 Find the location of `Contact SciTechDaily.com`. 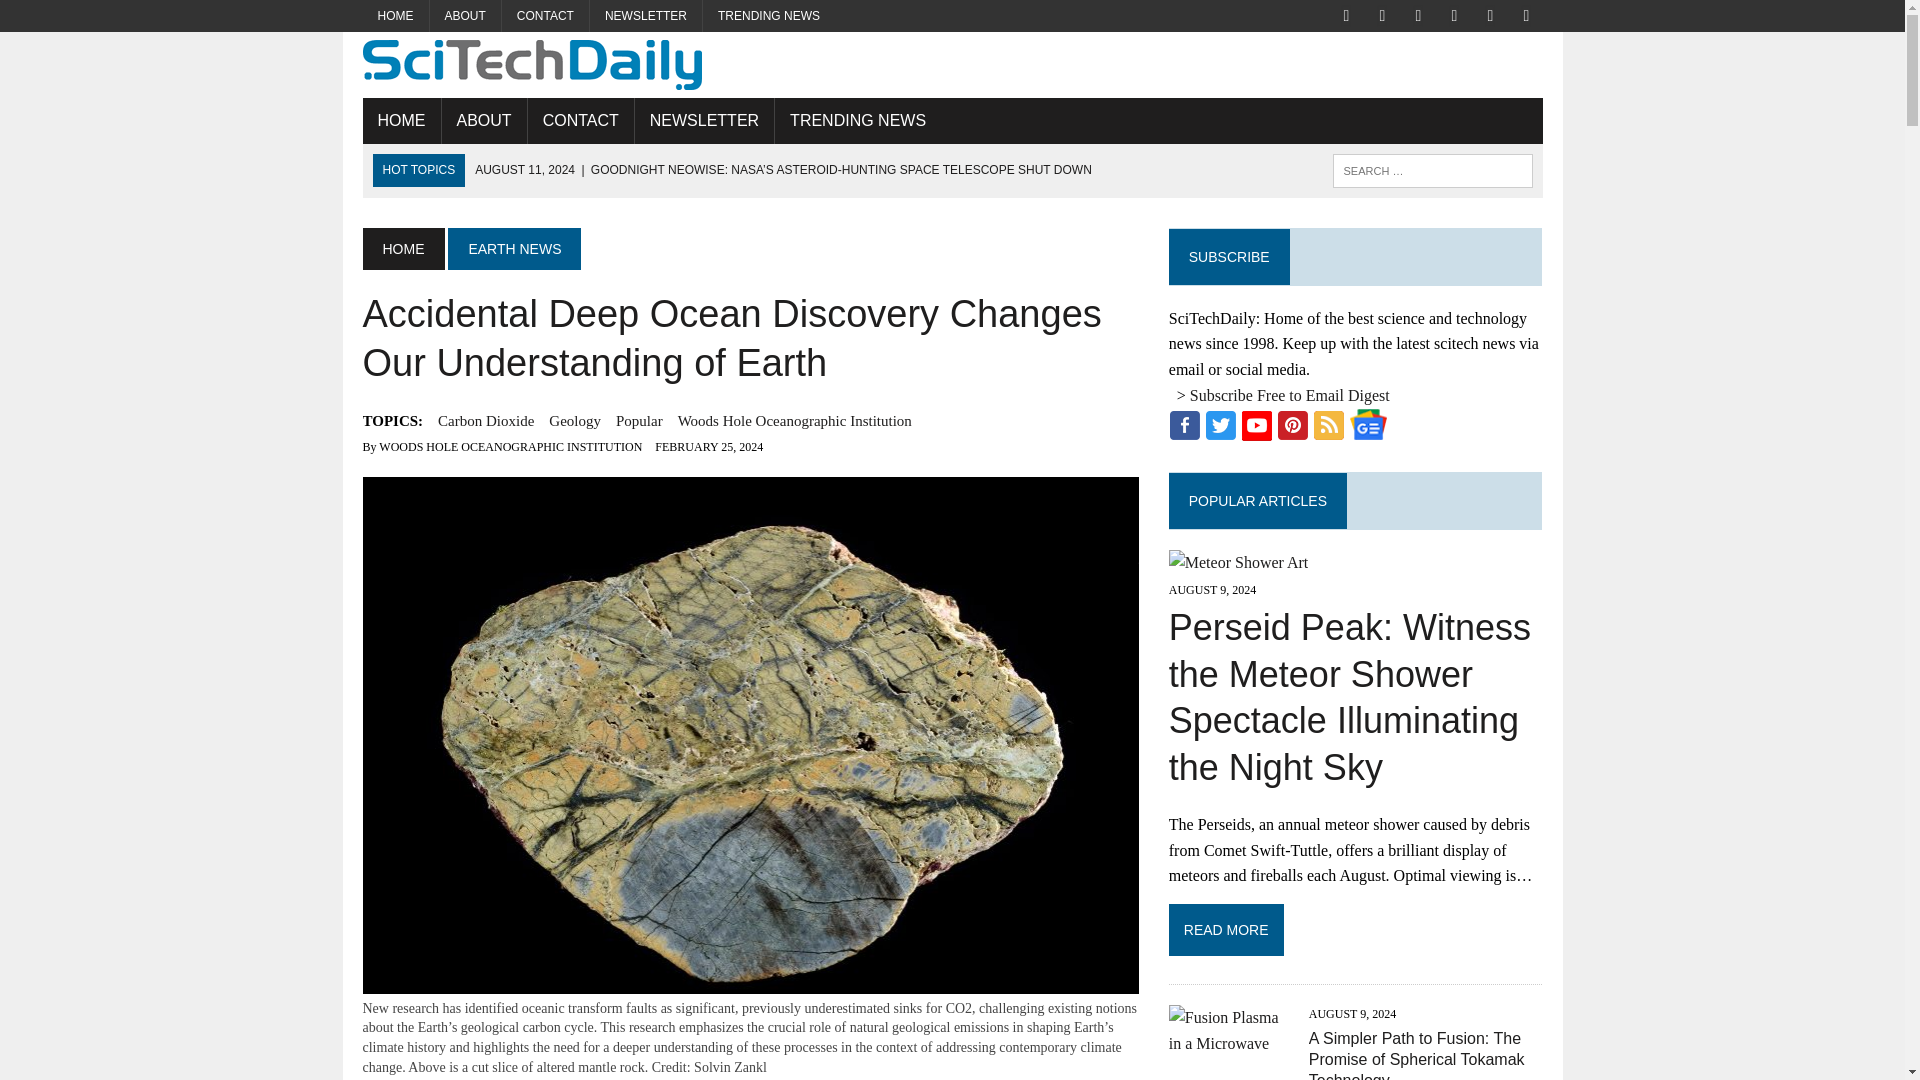

Contact SciTechDaily.com is located at coordinates (545, 16).